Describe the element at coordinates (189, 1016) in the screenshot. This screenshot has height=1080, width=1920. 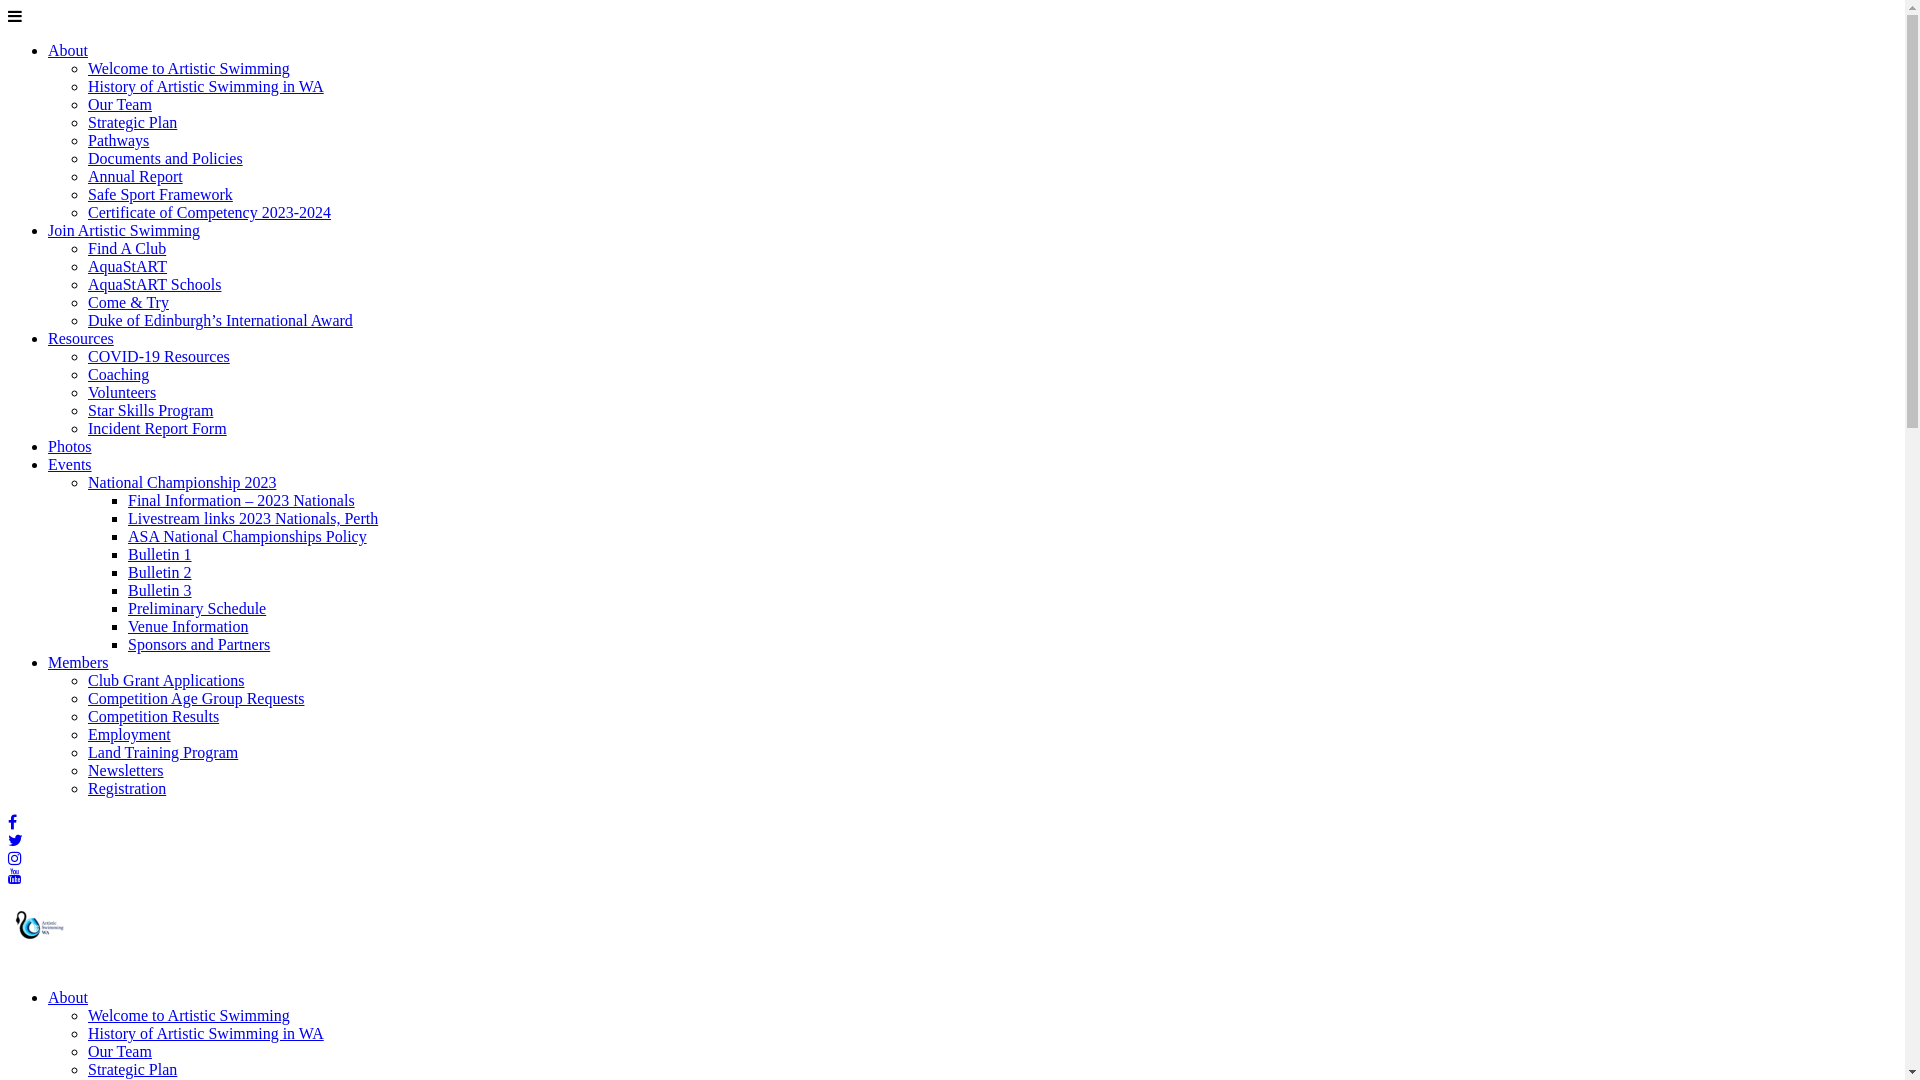
I see `Welcome to Artistic Swimming` at that location.